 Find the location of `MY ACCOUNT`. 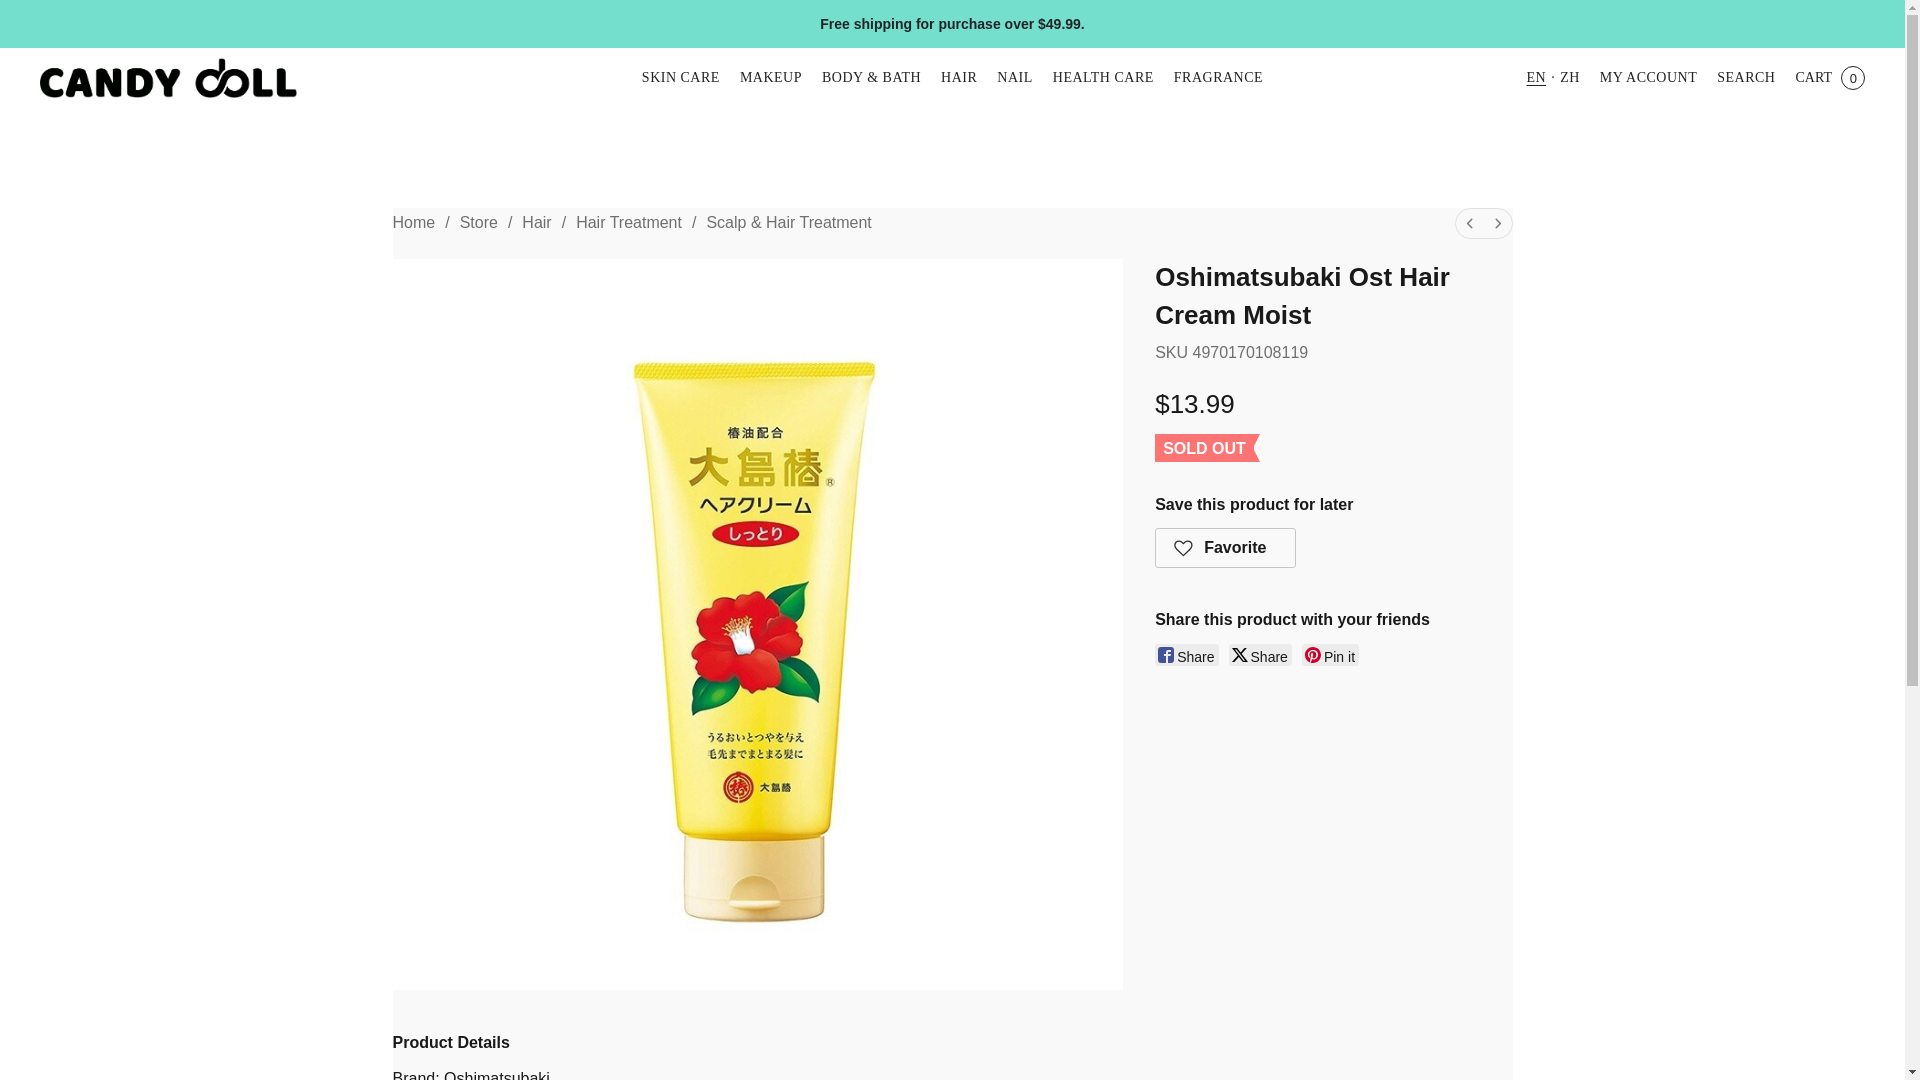

MY ACCOUNT is located at coordinates (1648, 78).